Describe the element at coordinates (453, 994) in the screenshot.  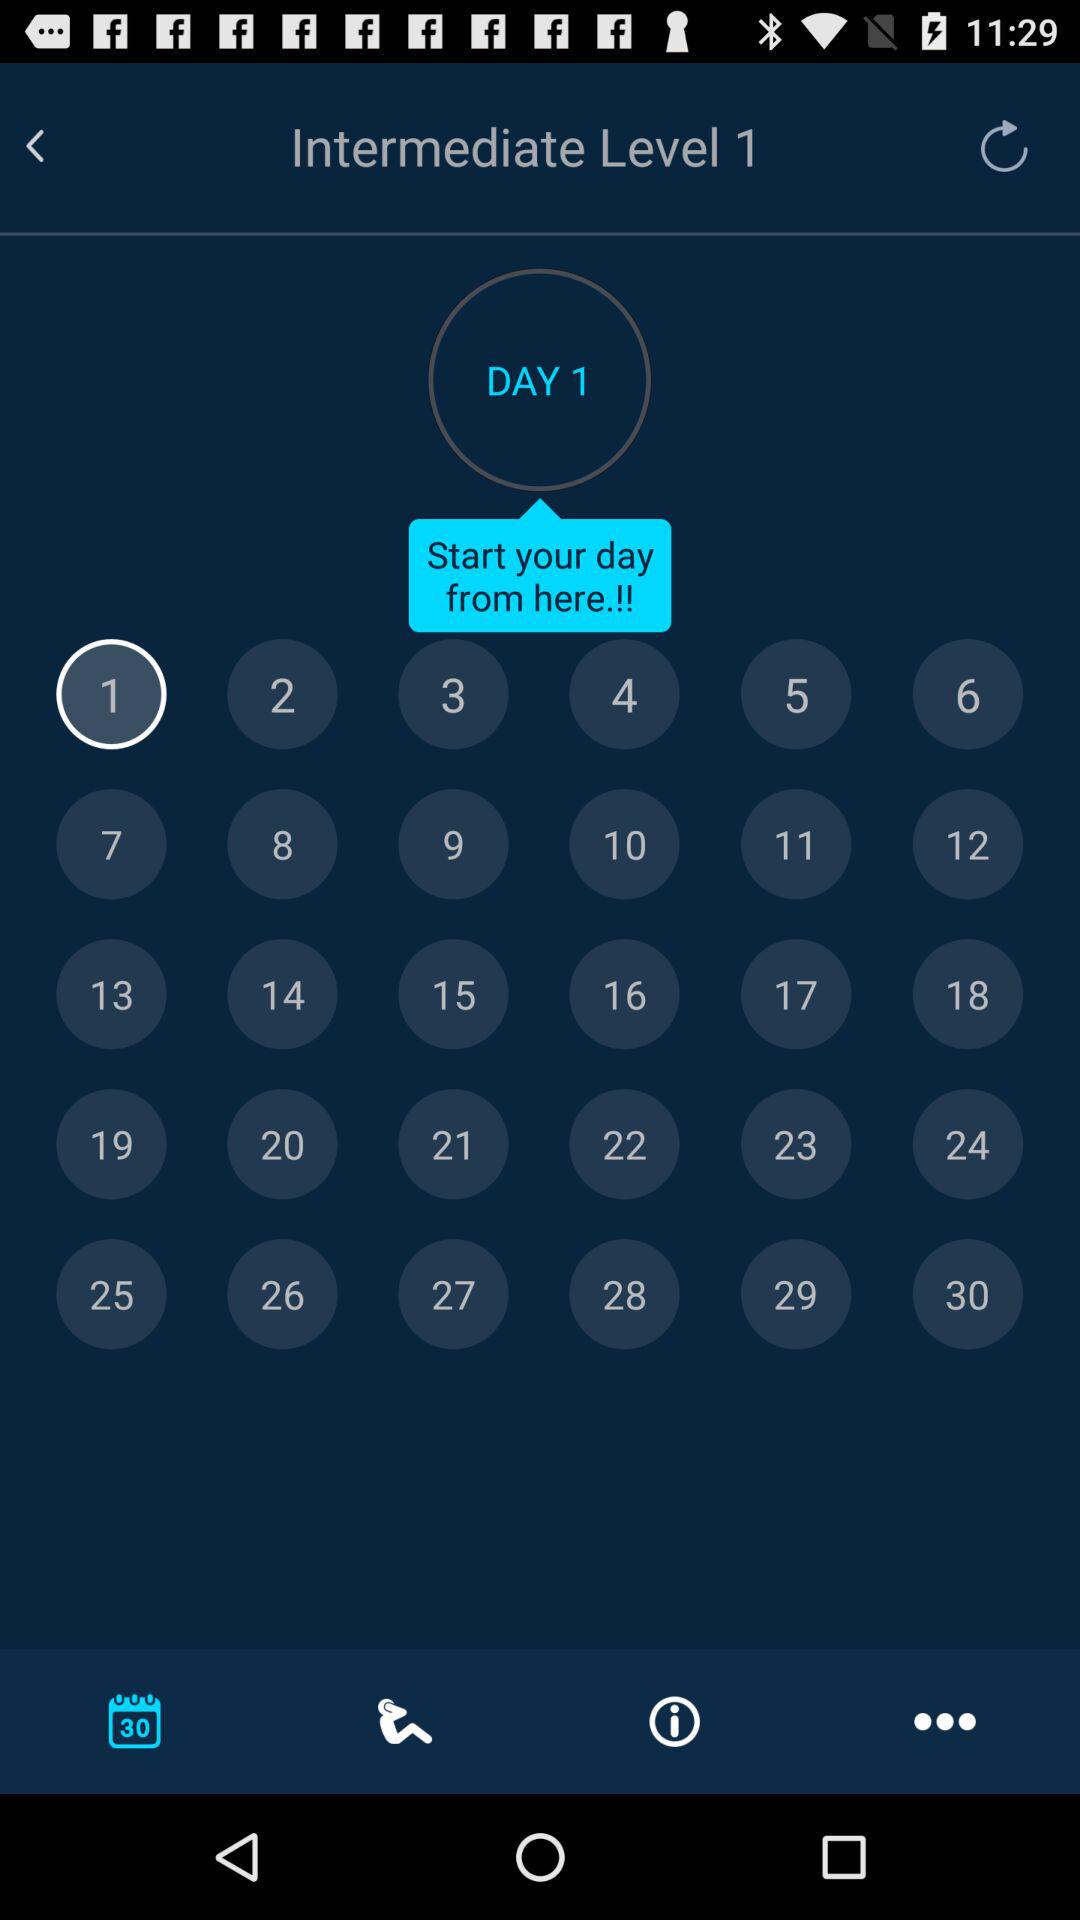
I see `select day 15` at that location.